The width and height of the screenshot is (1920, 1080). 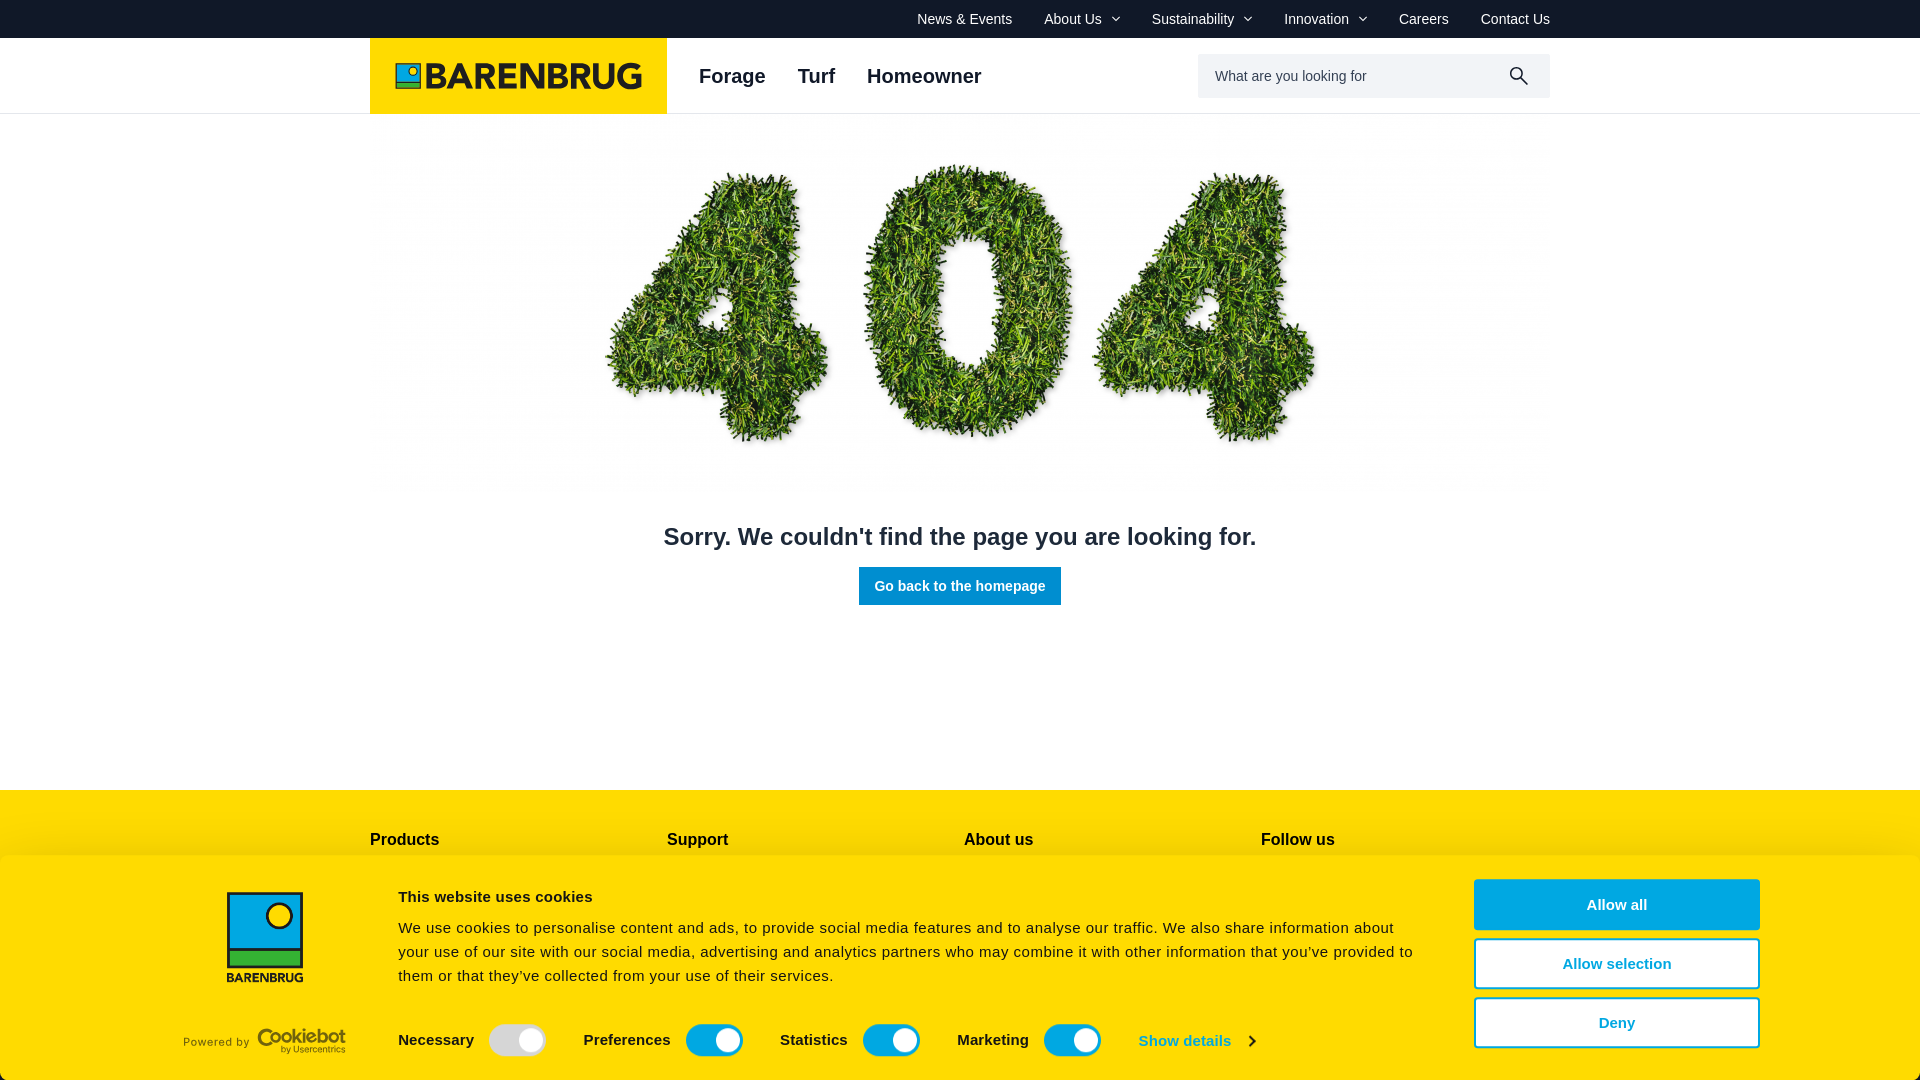 I want to click on LinkedIn, so click(x=1420, y=882).